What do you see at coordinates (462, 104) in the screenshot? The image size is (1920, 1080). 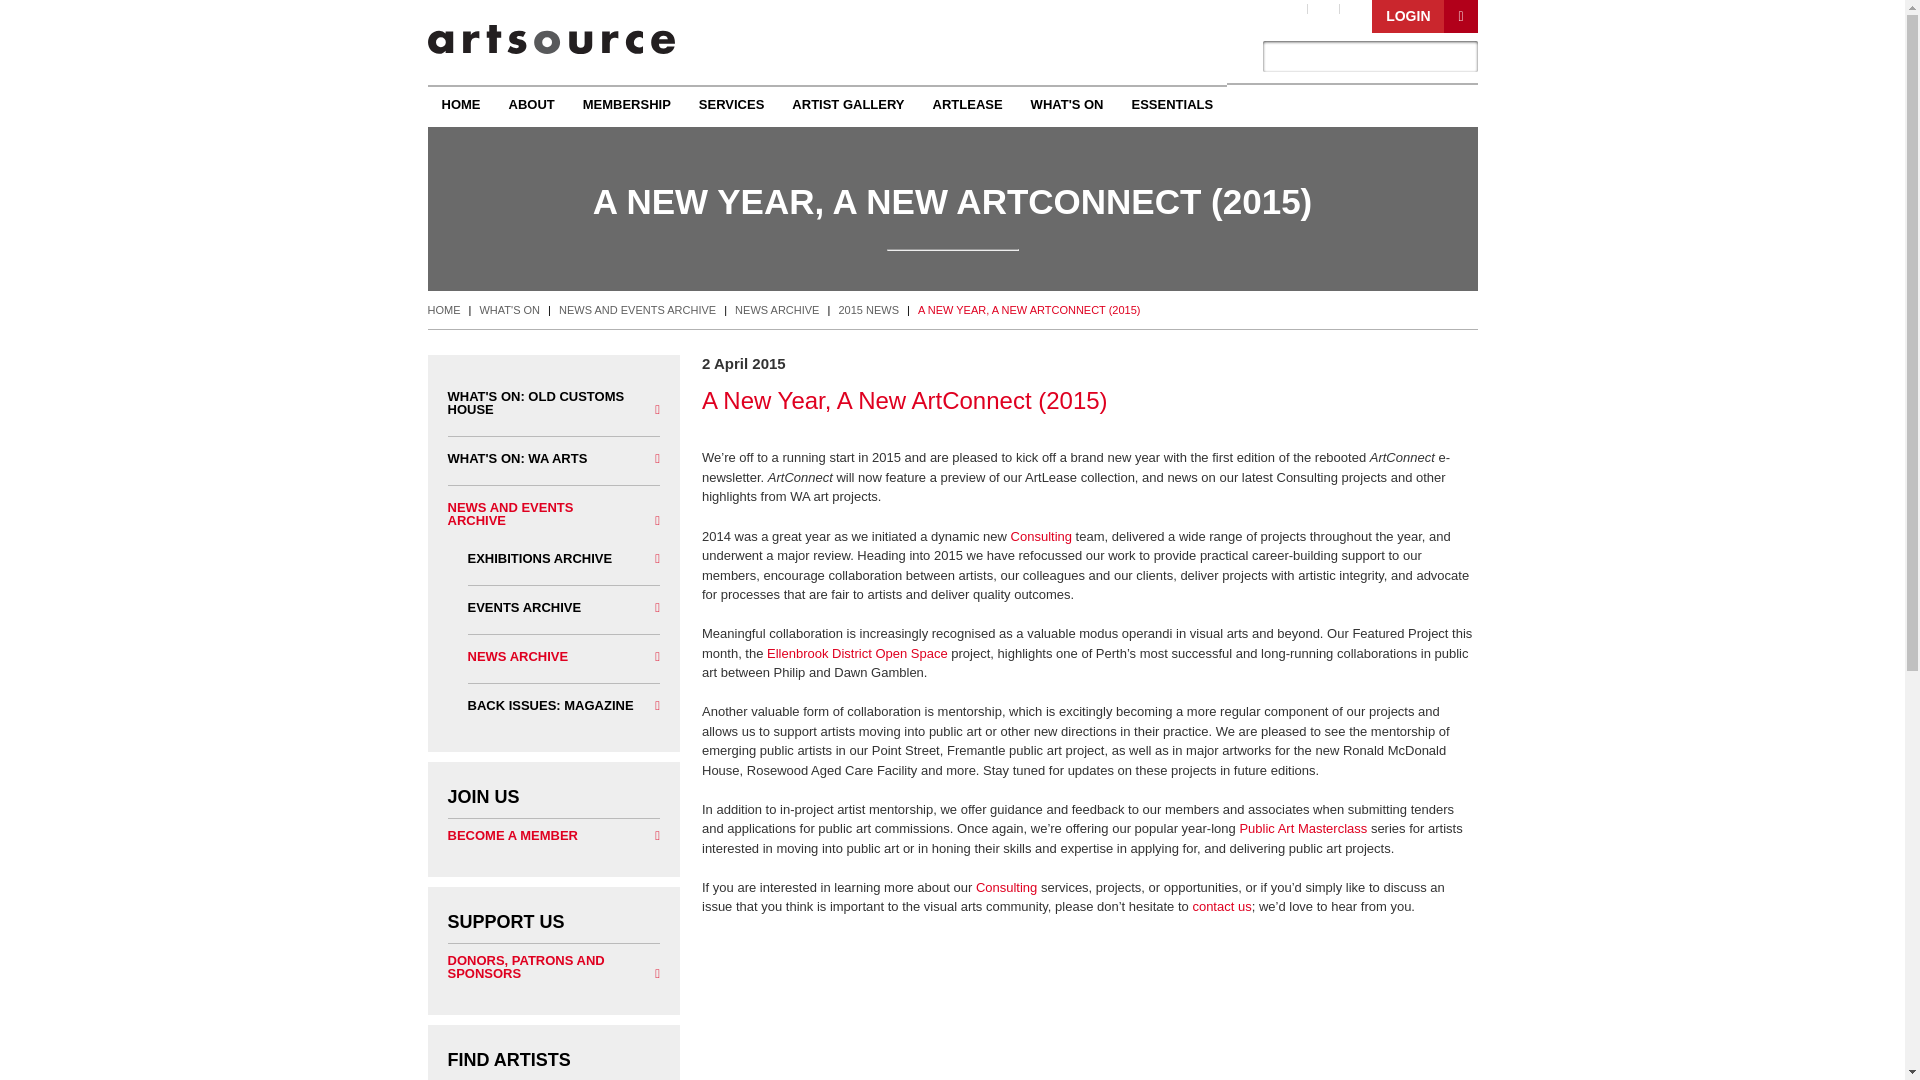 I see `HOME` at bounding box center [462, 104].